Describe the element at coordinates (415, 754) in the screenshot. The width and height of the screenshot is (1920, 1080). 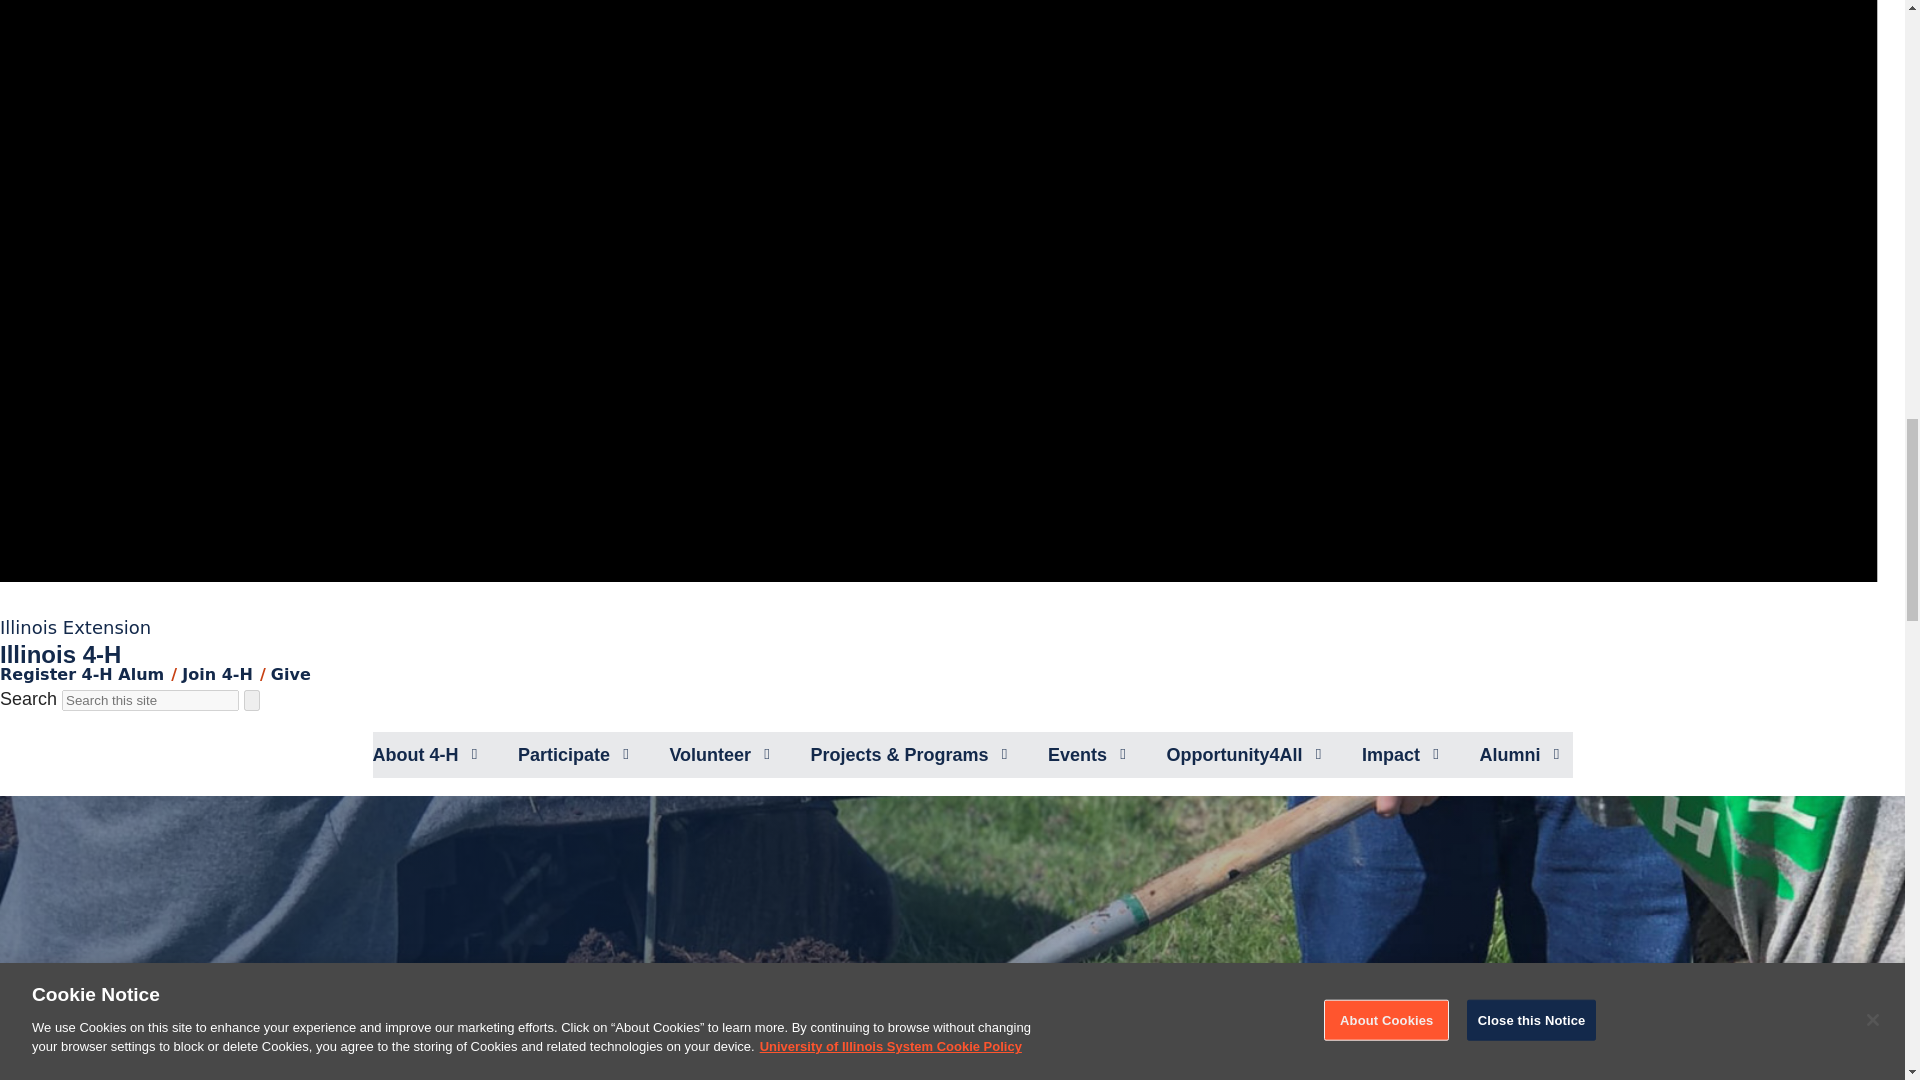
I see `About 4-H` at that location.